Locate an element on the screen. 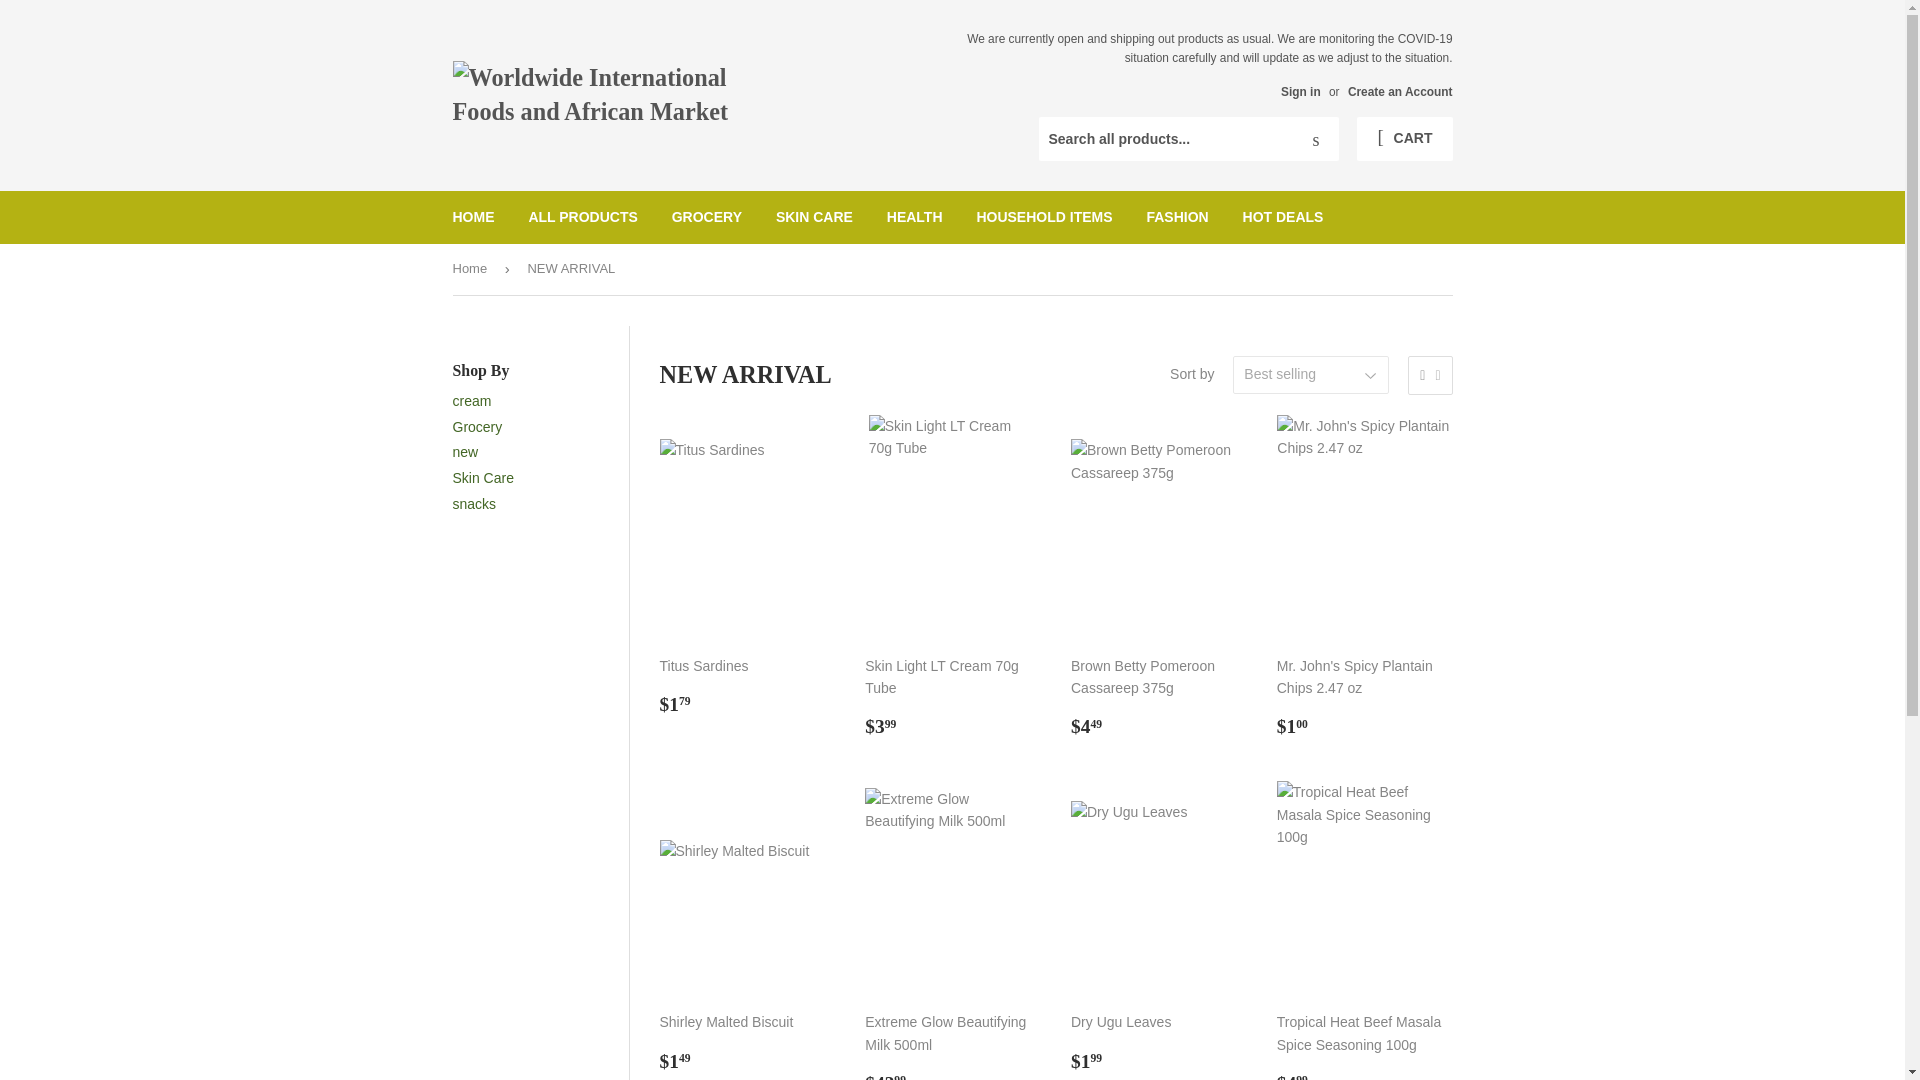 This screenshot has width=1920, height=1080. Sign in is located at coordinates (1300, 92).